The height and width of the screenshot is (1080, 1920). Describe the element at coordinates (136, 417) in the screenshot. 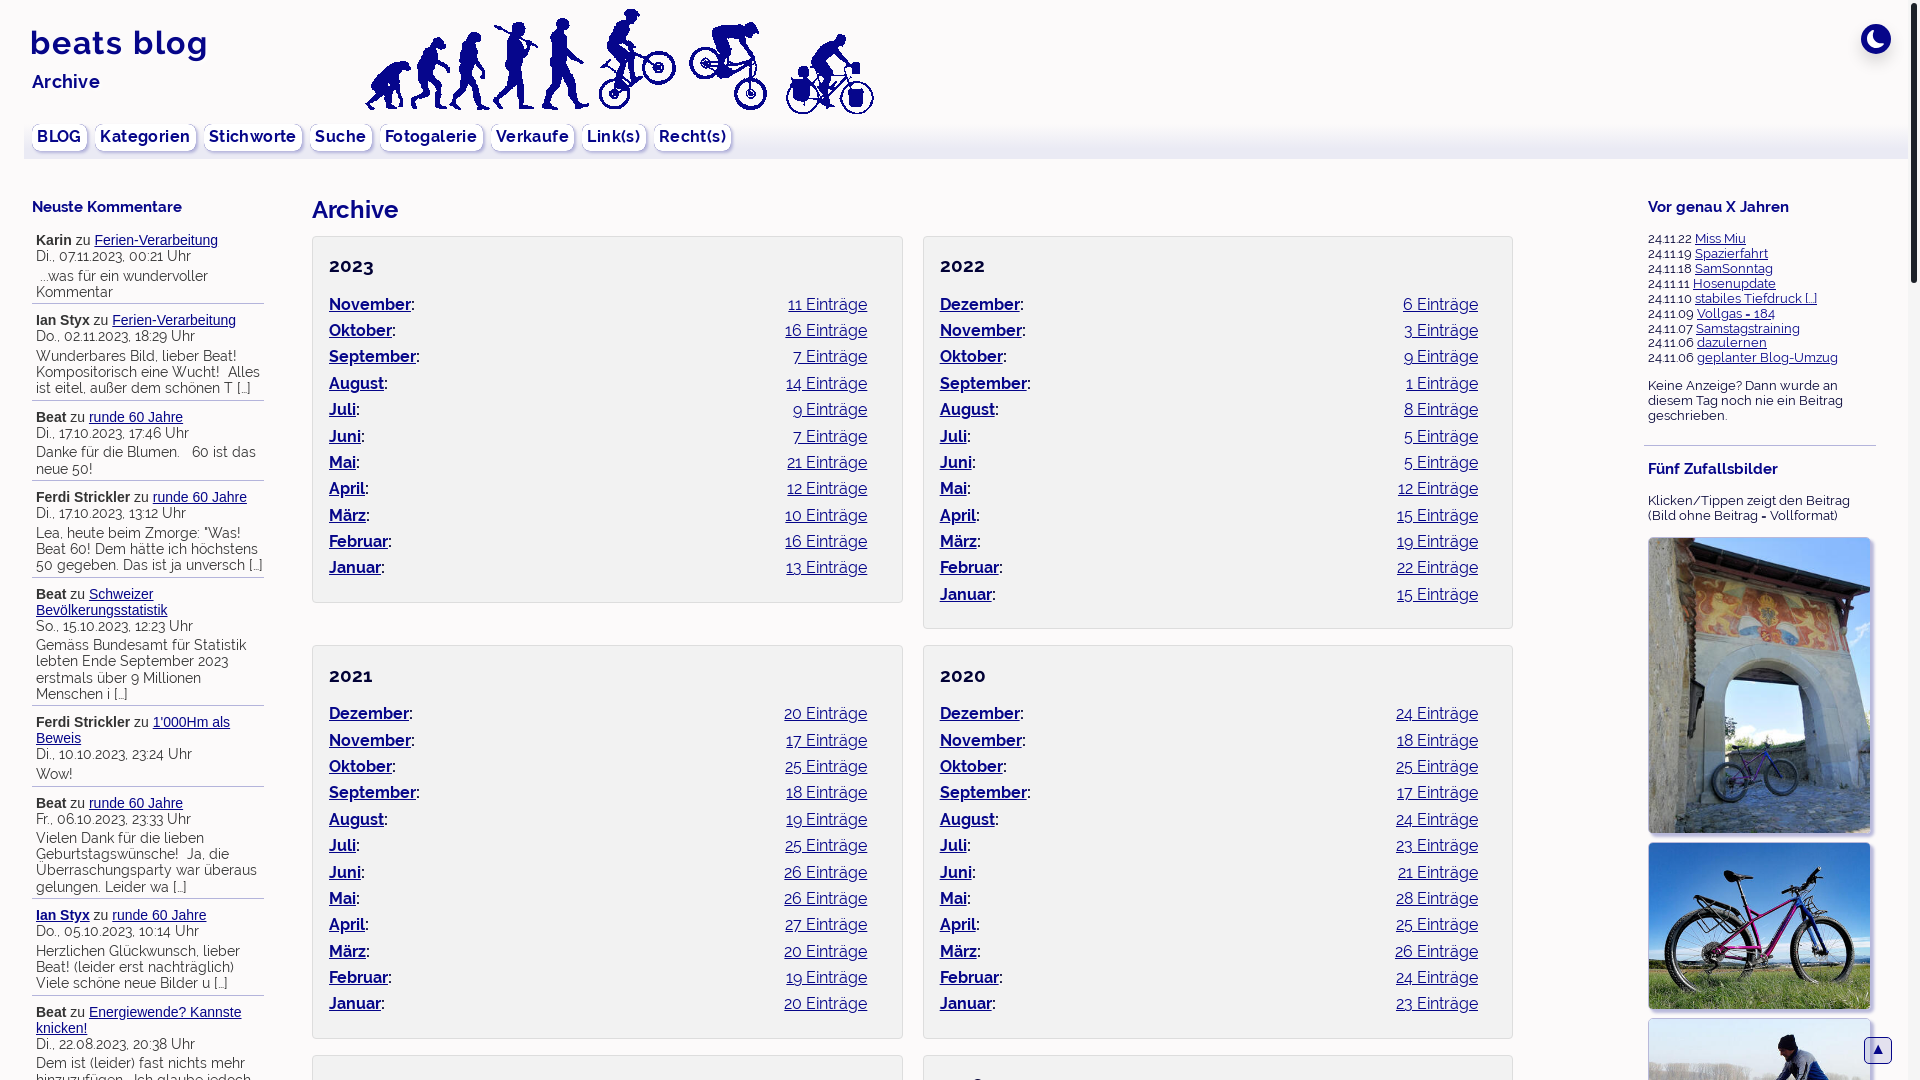

I see `runde 60 Jahre` at that location.